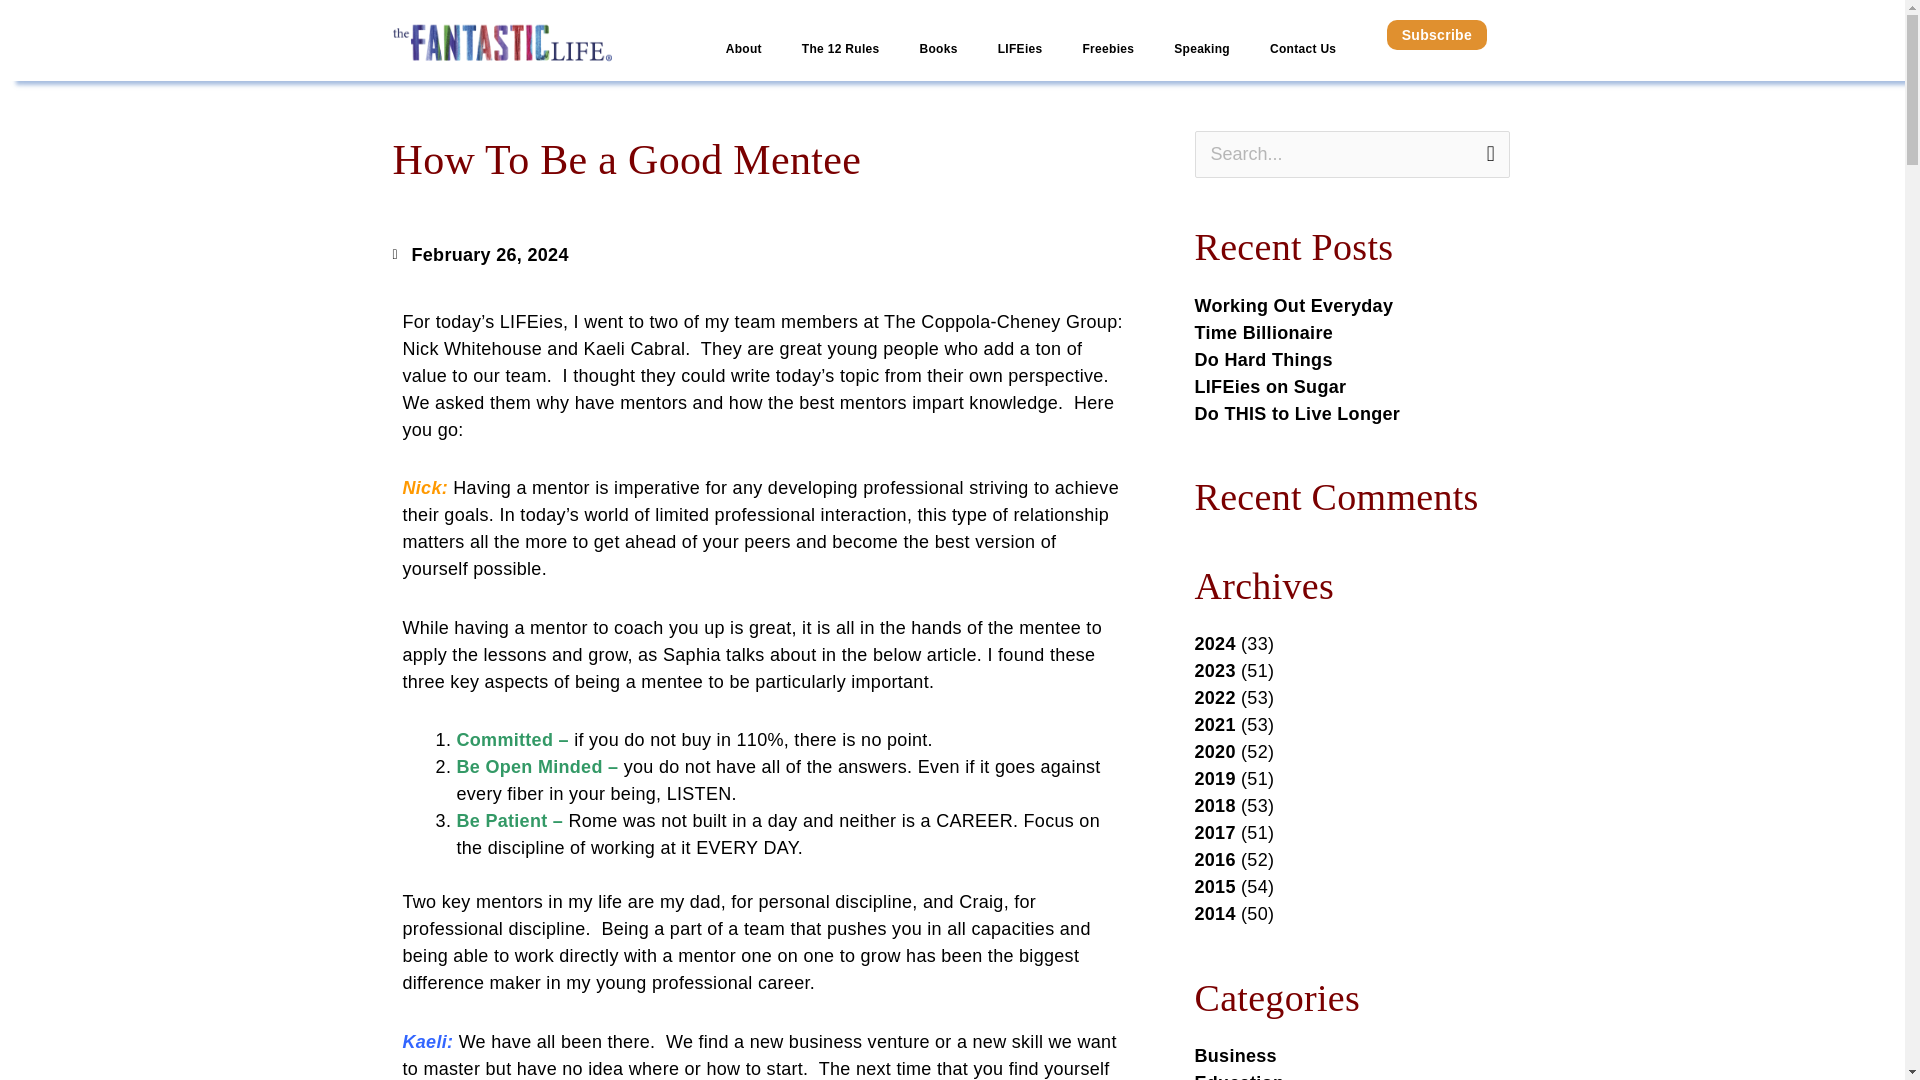 This screenshot has height=1080, width=1920. Describe the element at coordinates (1201, 50) in the screenshot. I see `Speaking` at that location.